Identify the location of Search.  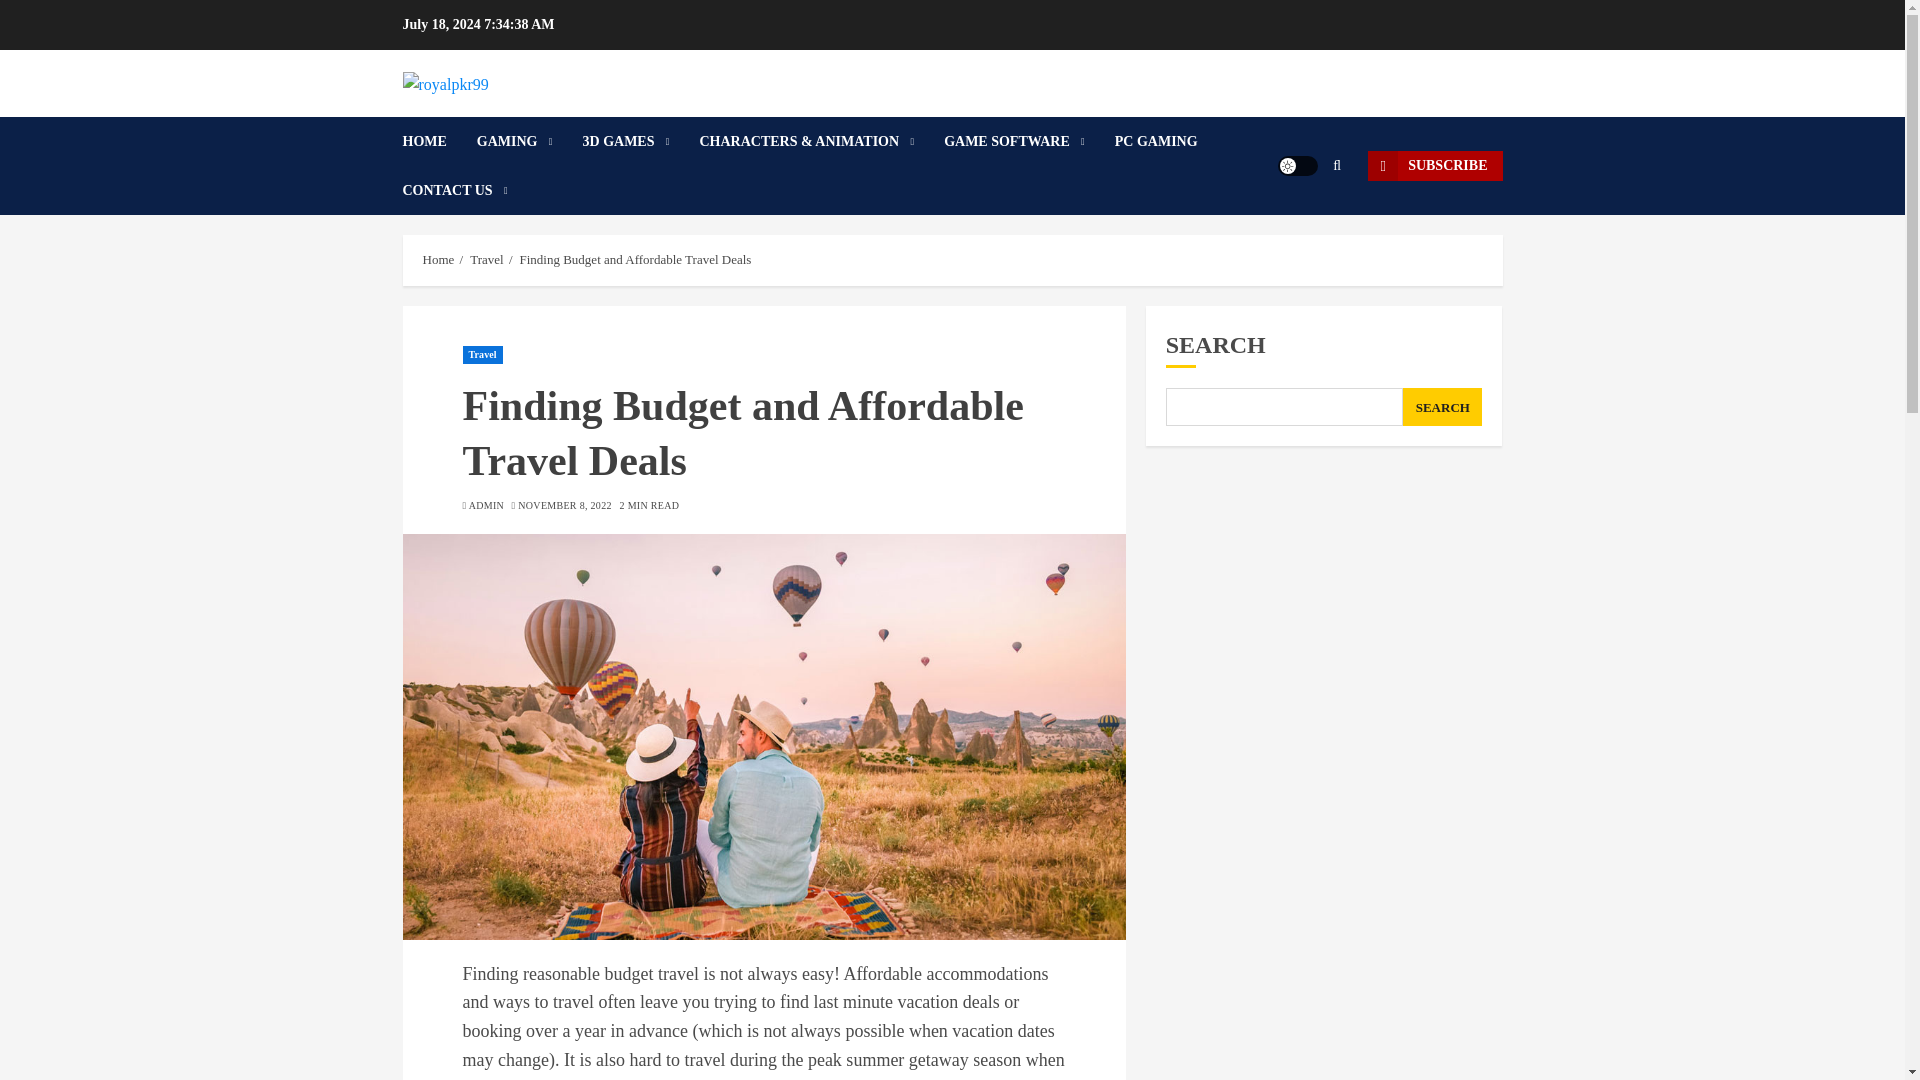
(1306, 227).